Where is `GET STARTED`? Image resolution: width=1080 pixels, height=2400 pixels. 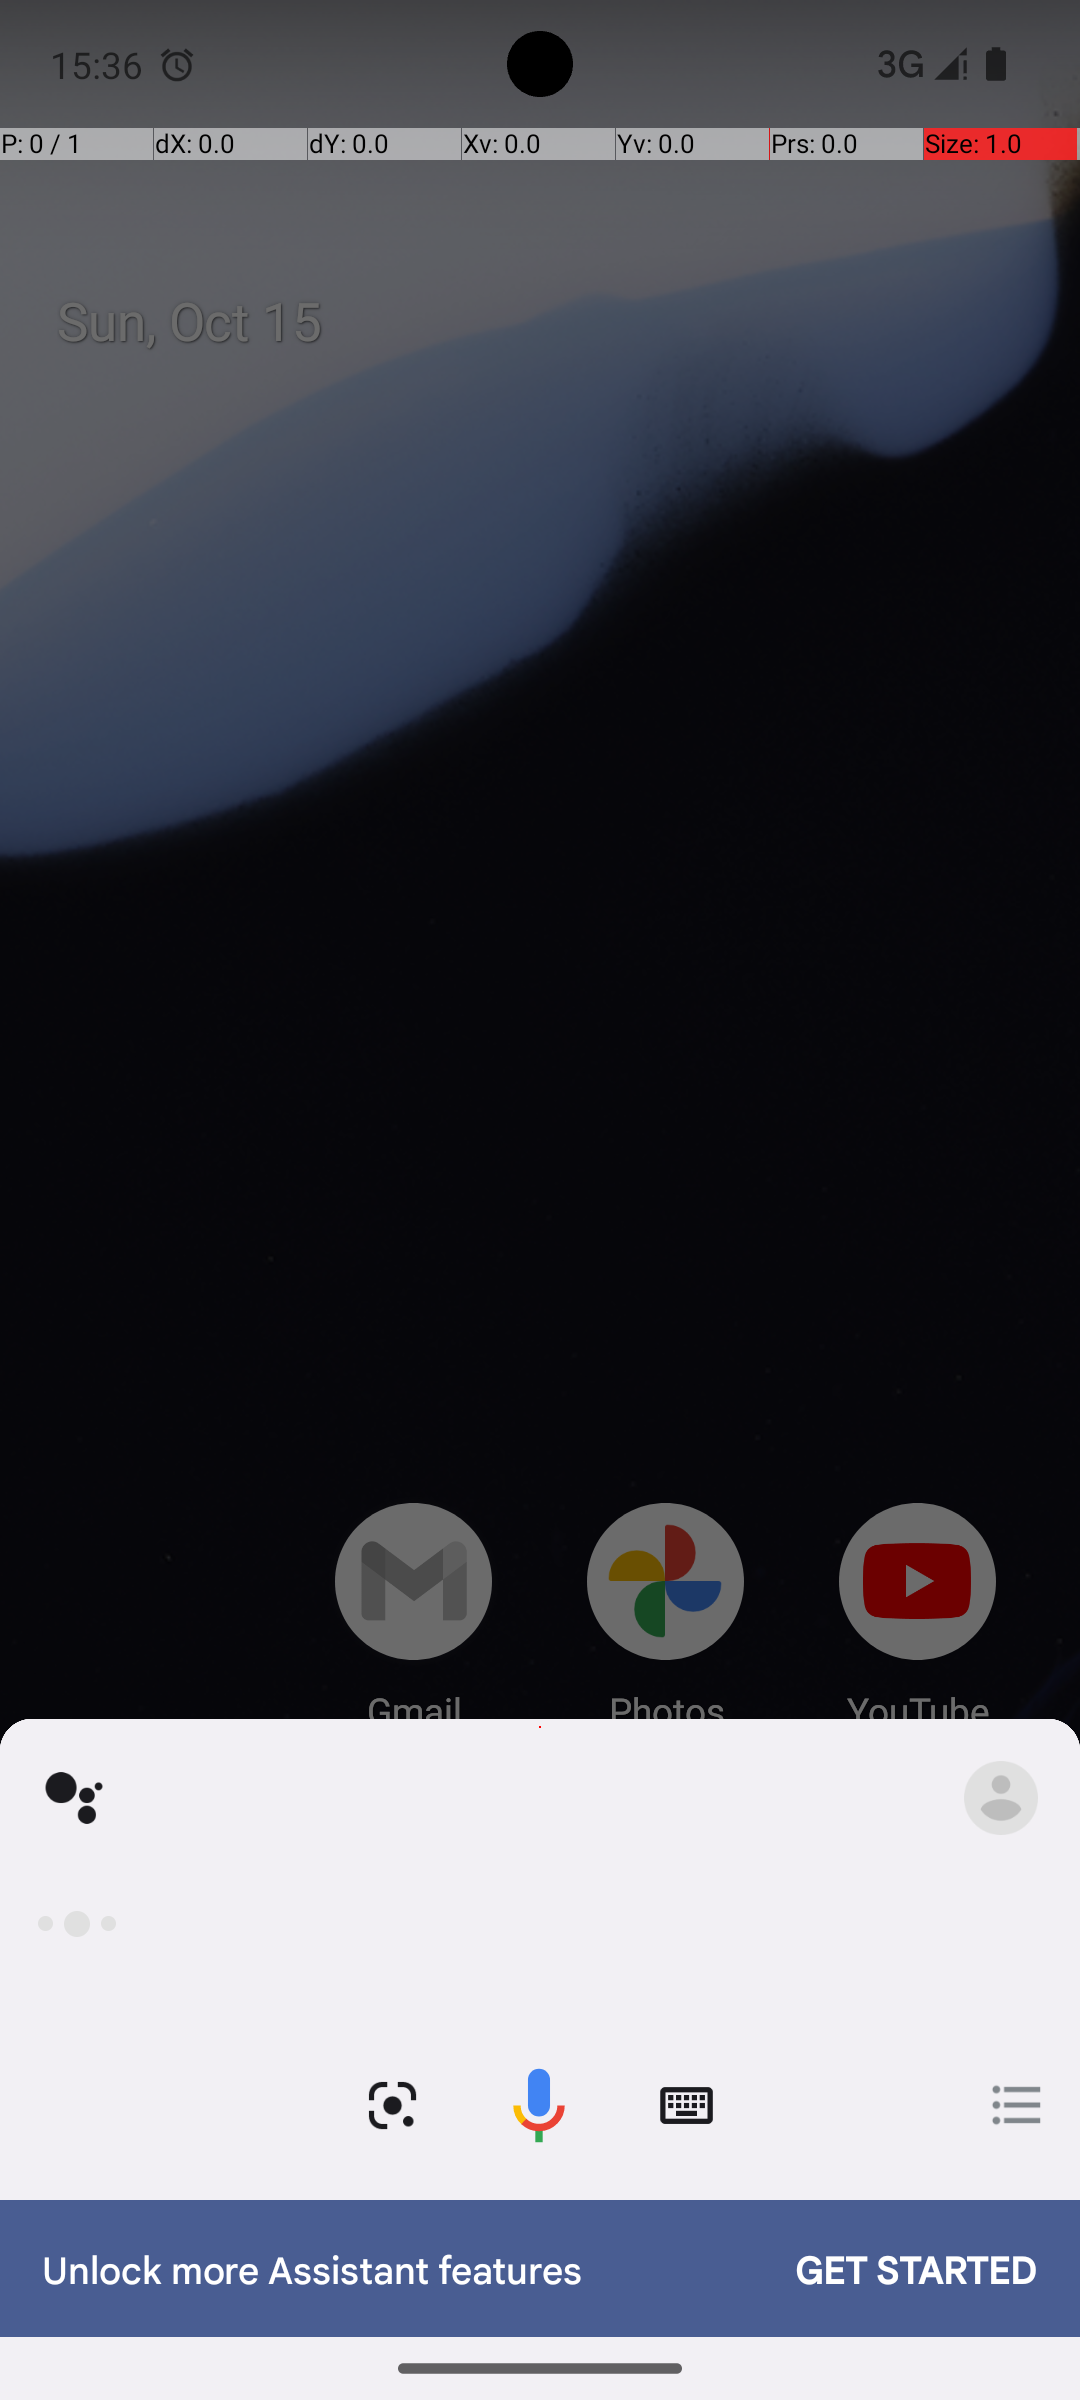 GET STARTED is located at coordinates (896, 2268).